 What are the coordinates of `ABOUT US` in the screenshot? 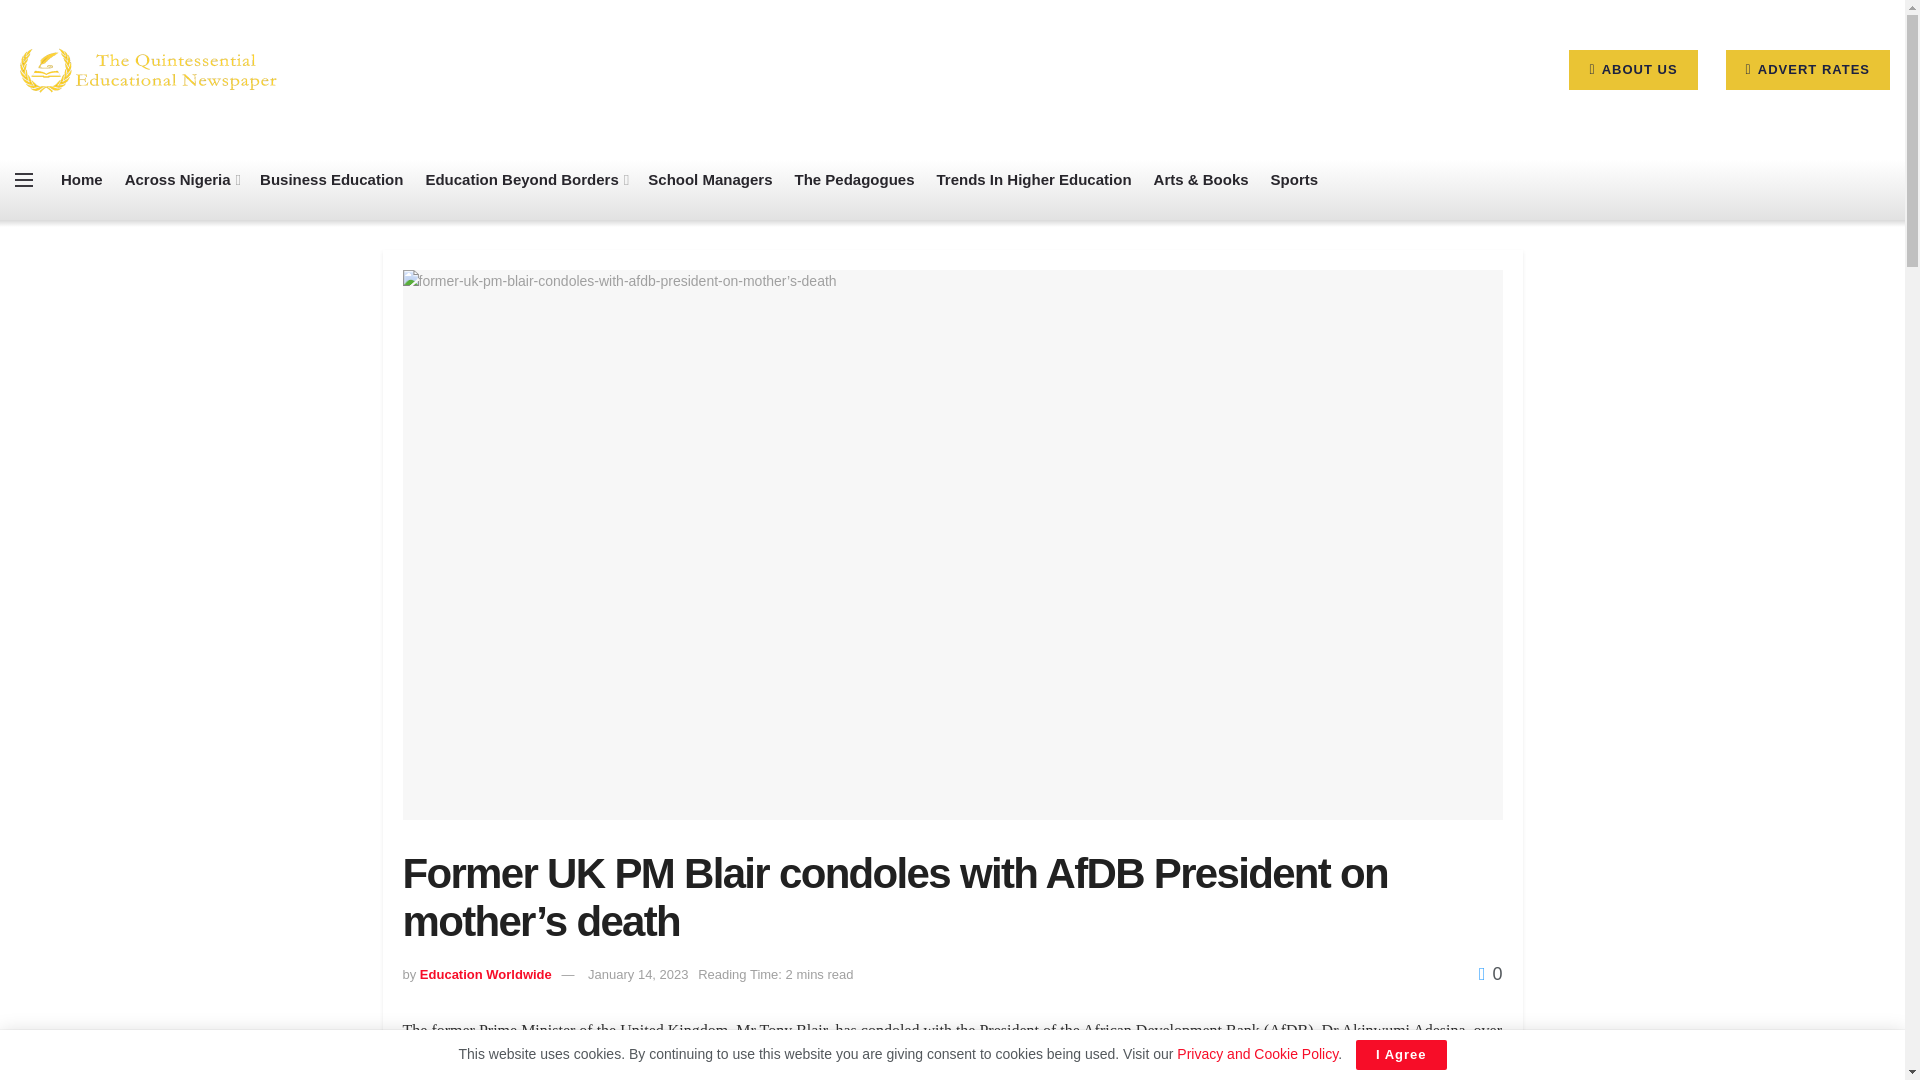 It's located at (1632, 69).